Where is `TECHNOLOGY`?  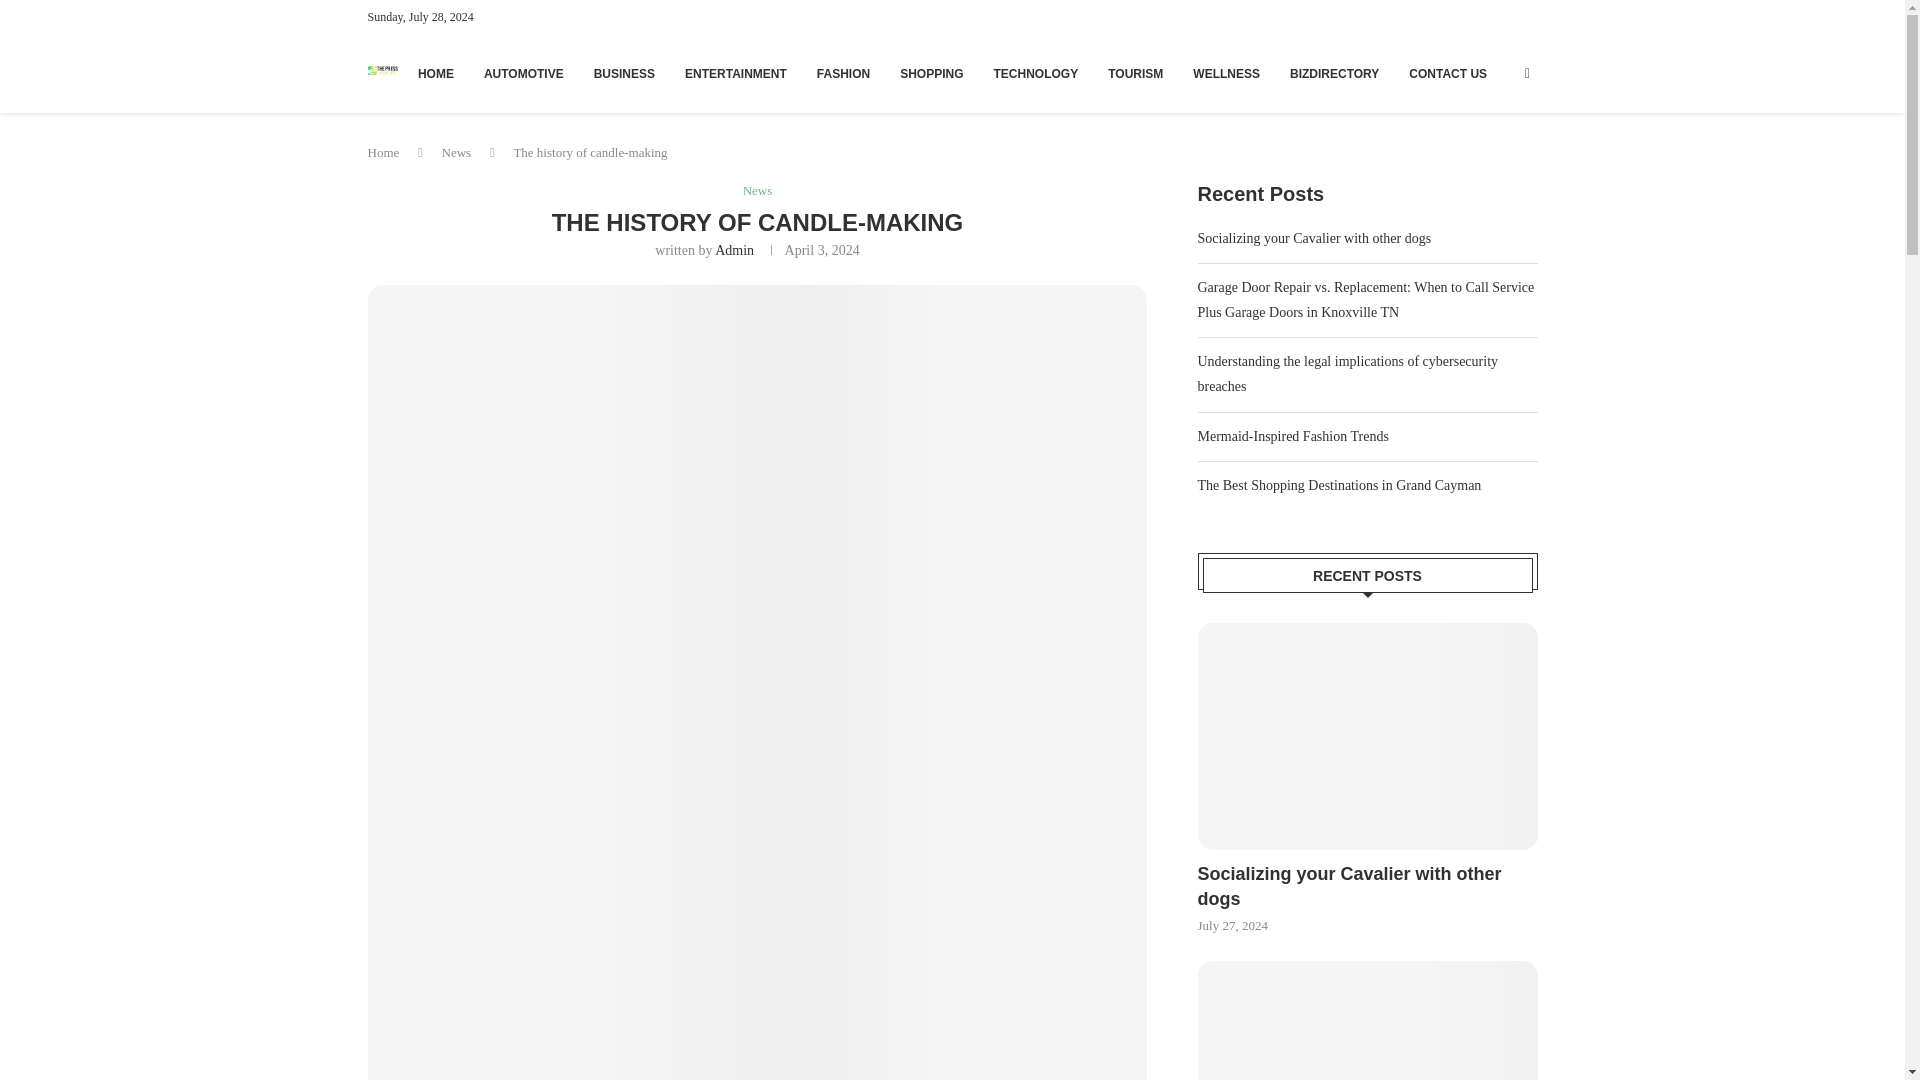
TECHNOLOGY is located at coordinates (1036, 74).